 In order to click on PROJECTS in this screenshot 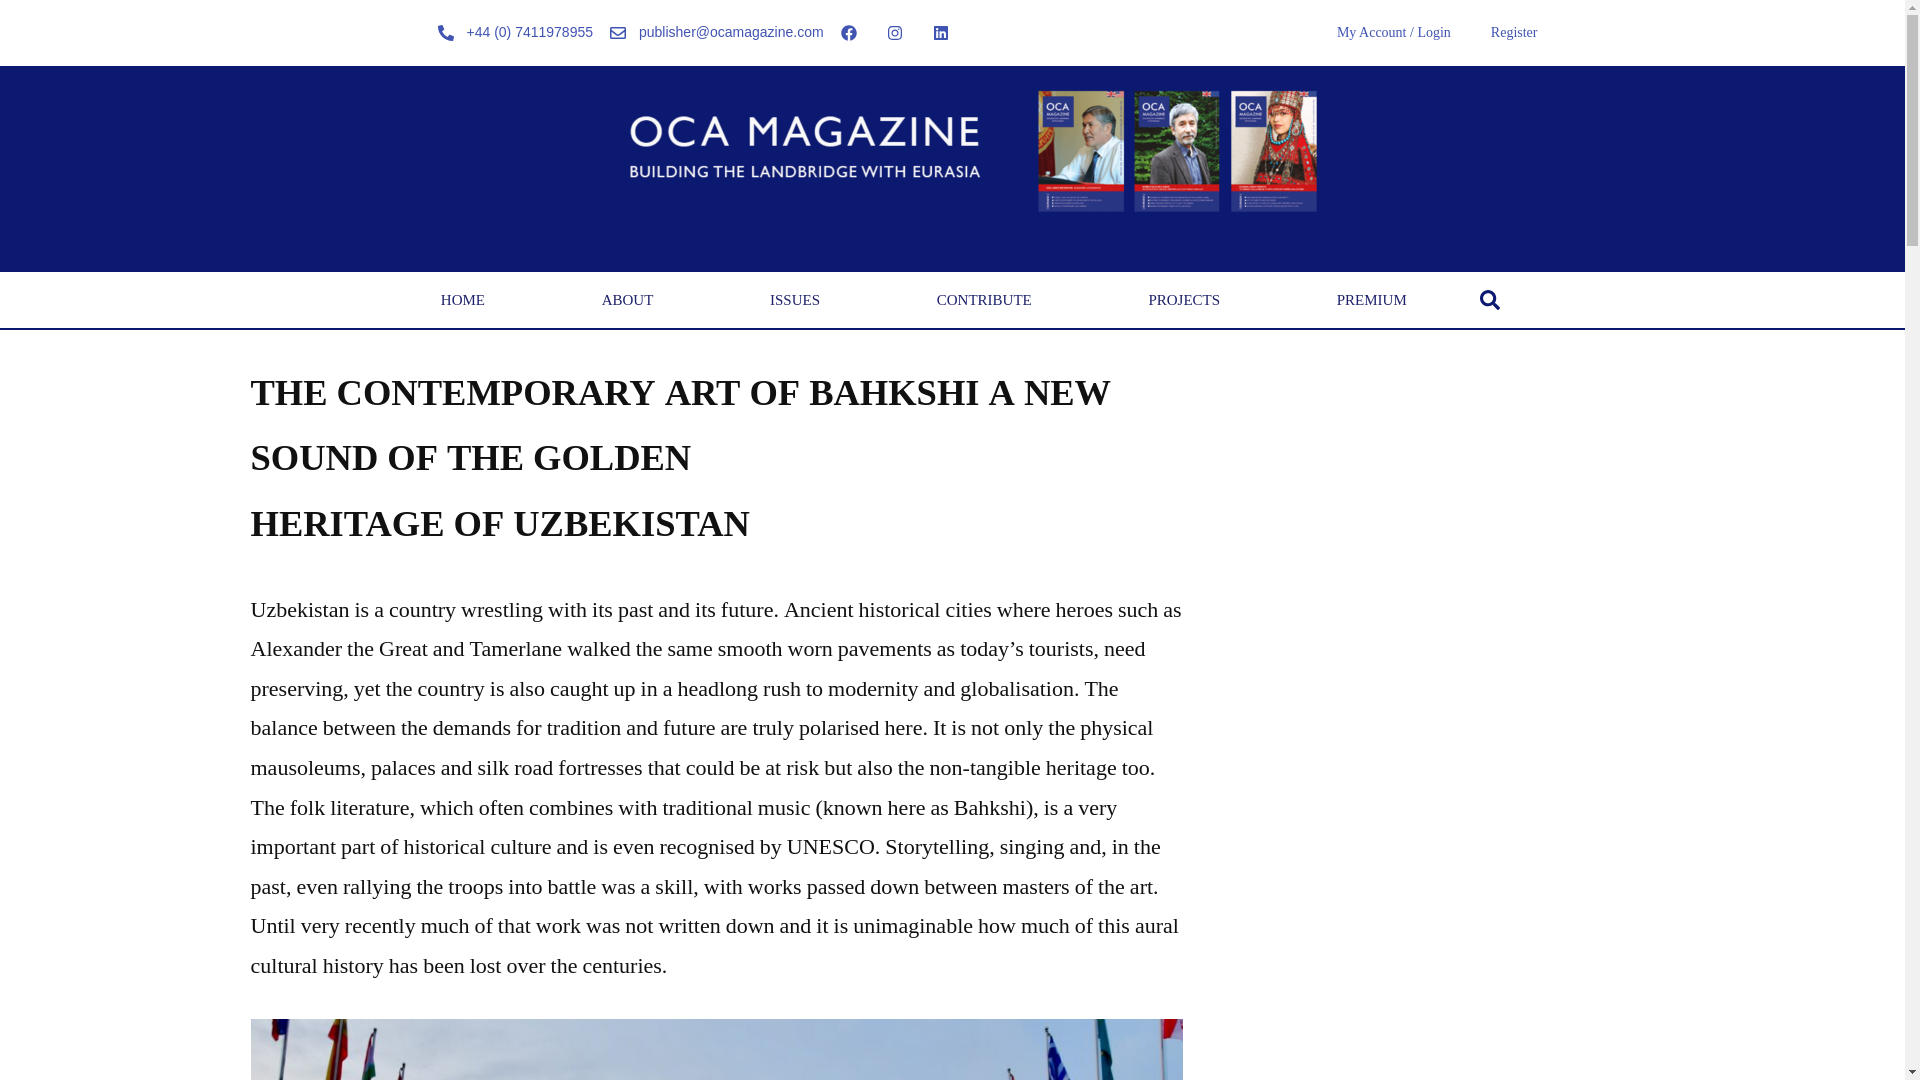, I will do `click(1184, 300)`.